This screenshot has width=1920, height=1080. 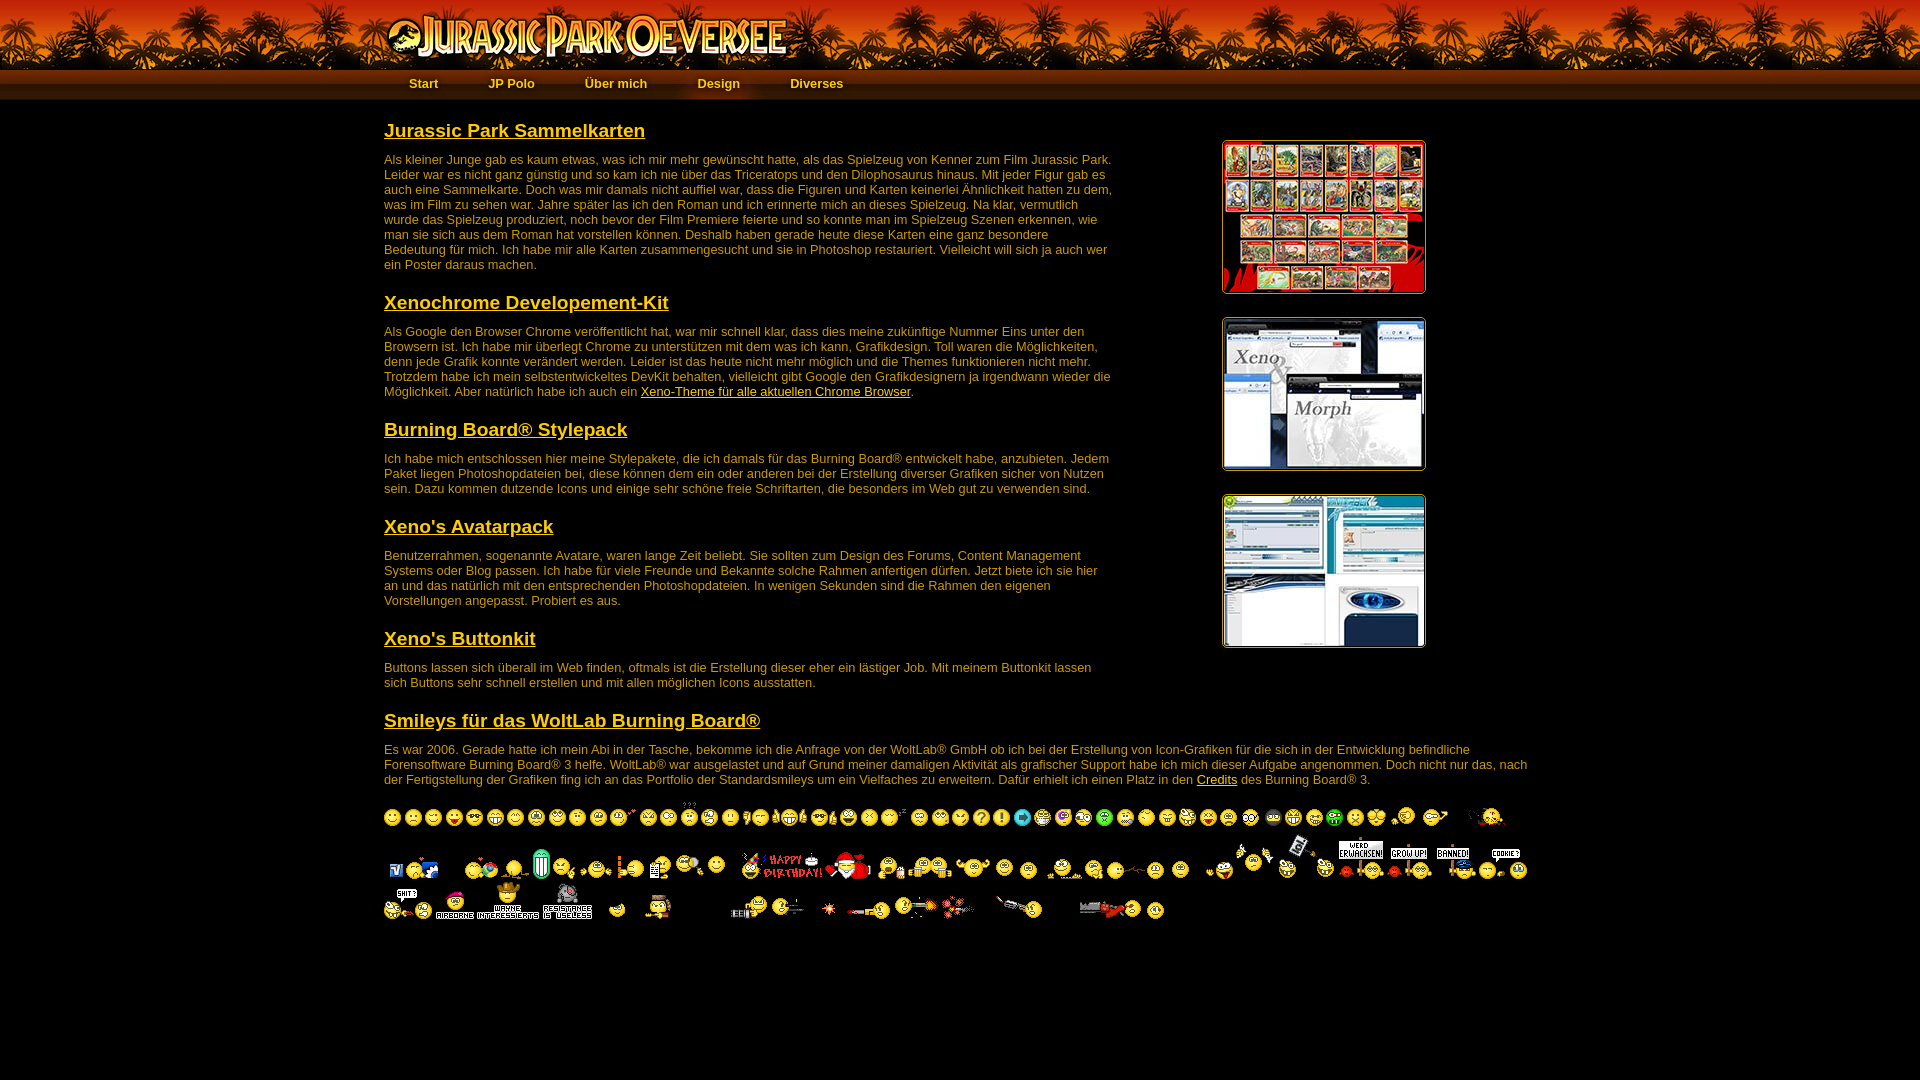 I want to click on Xenochrome Developement-Kit, so click(x=526, y=302).